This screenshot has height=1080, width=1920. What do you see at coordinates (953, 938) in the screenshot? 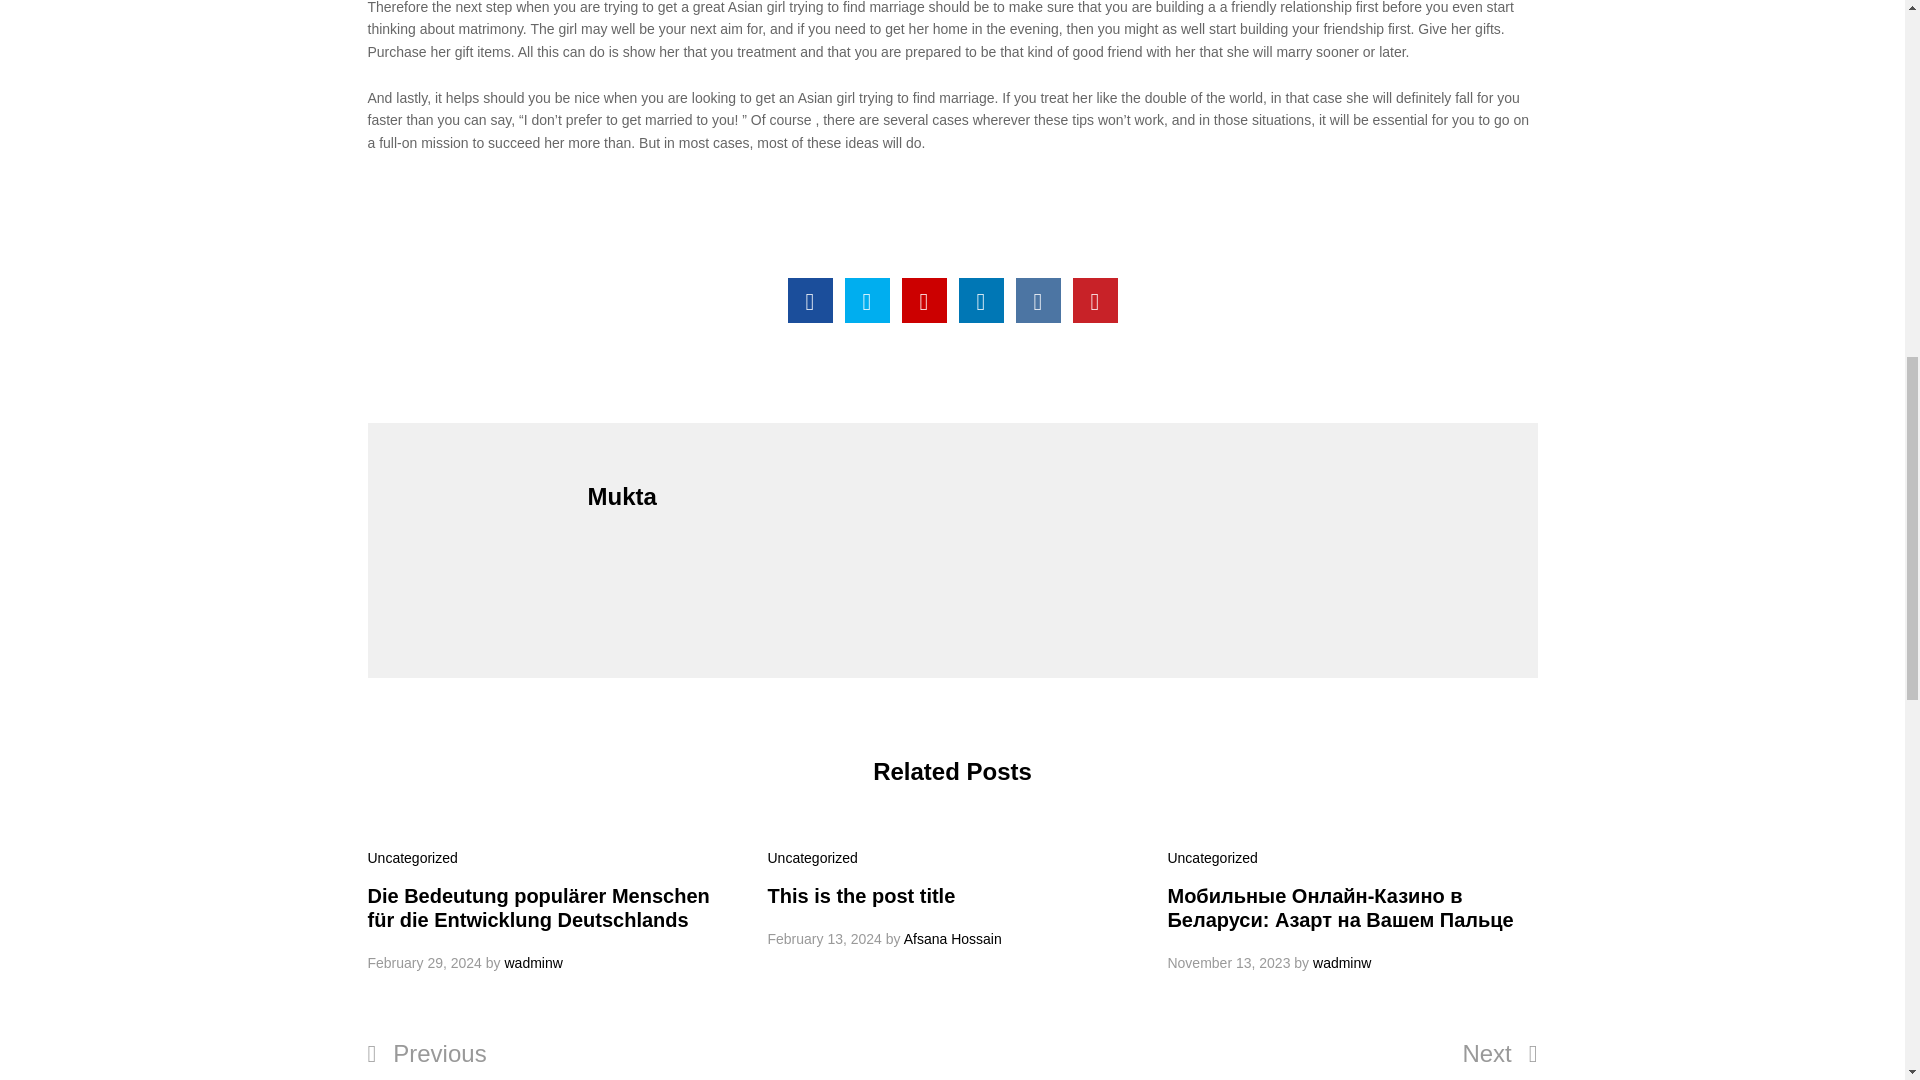
I see `Afsana Hossain` at bounding box center [953, 938].